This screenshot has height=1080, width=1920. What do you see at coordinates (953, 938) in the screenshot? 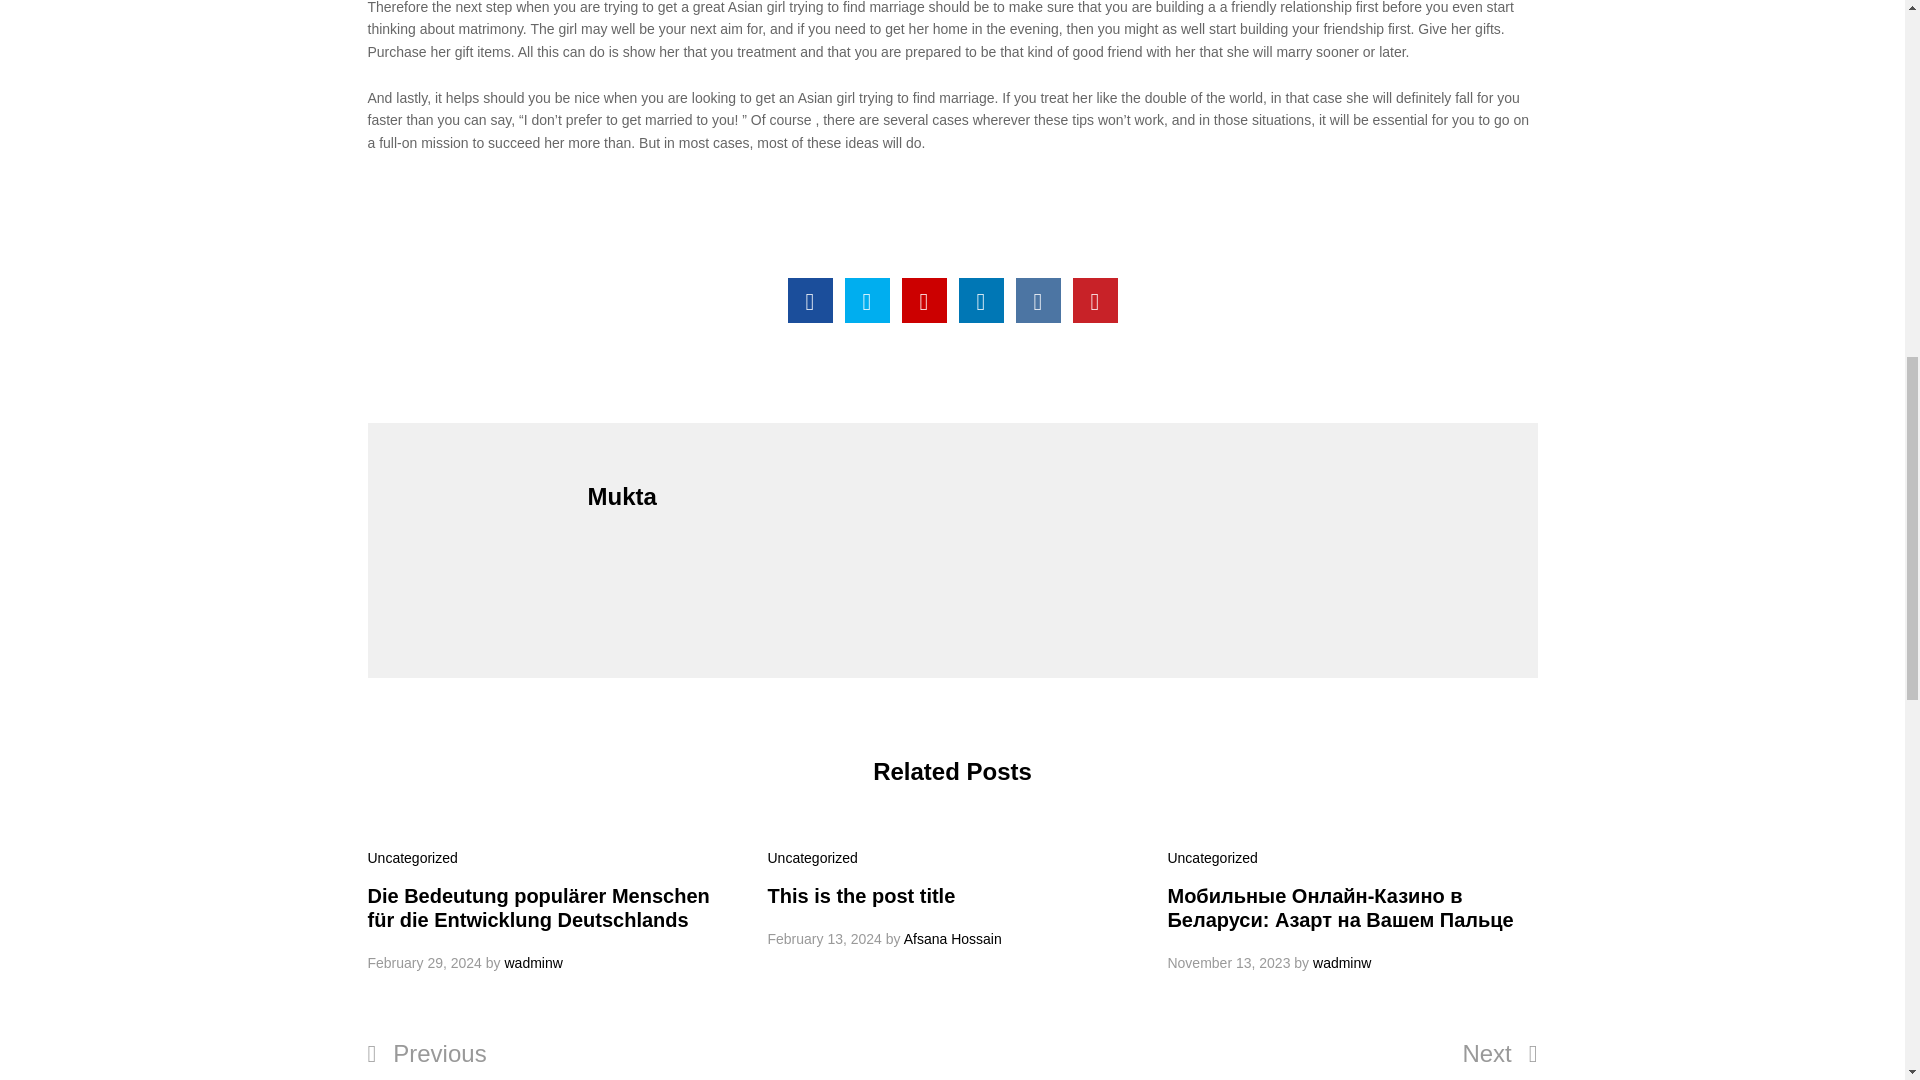
I see `Afsana Hossain` at bounding box center [953, 938].